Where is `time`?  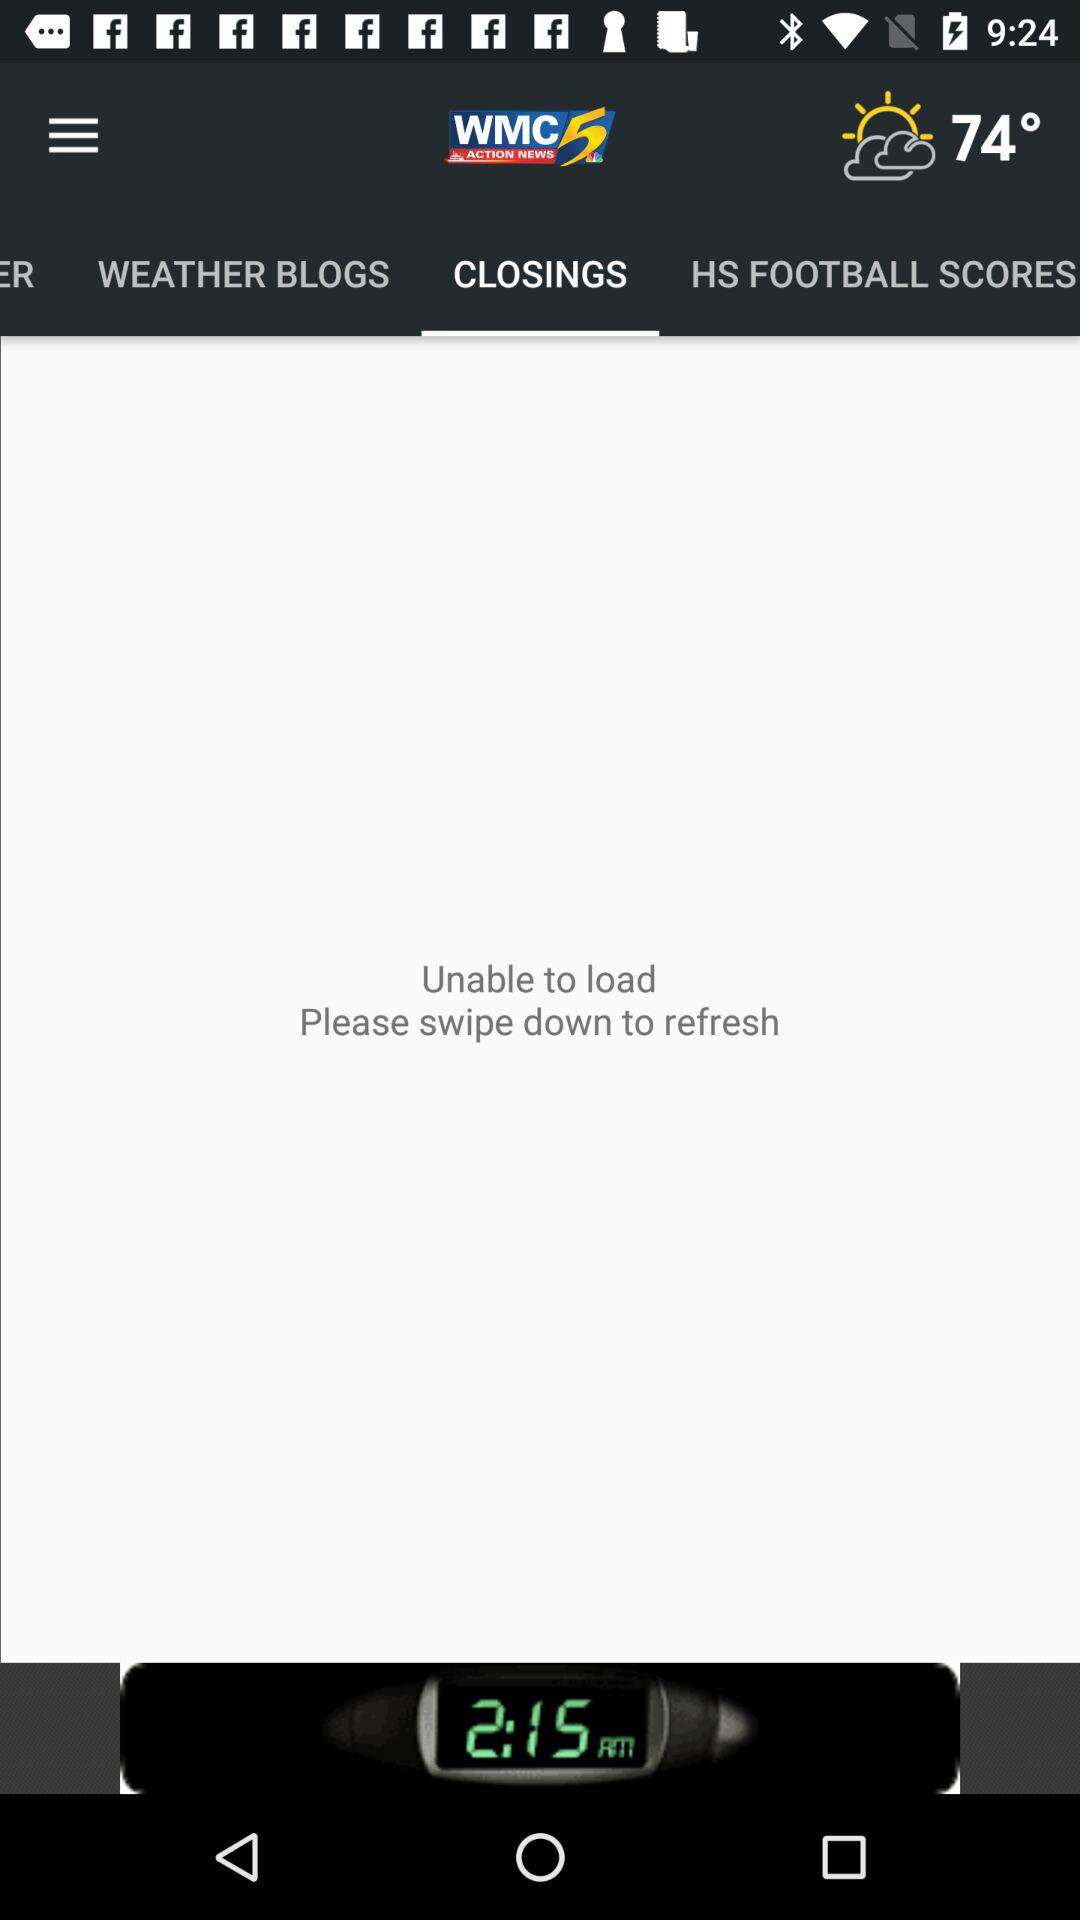
time is located at coordinates (540, 1728).